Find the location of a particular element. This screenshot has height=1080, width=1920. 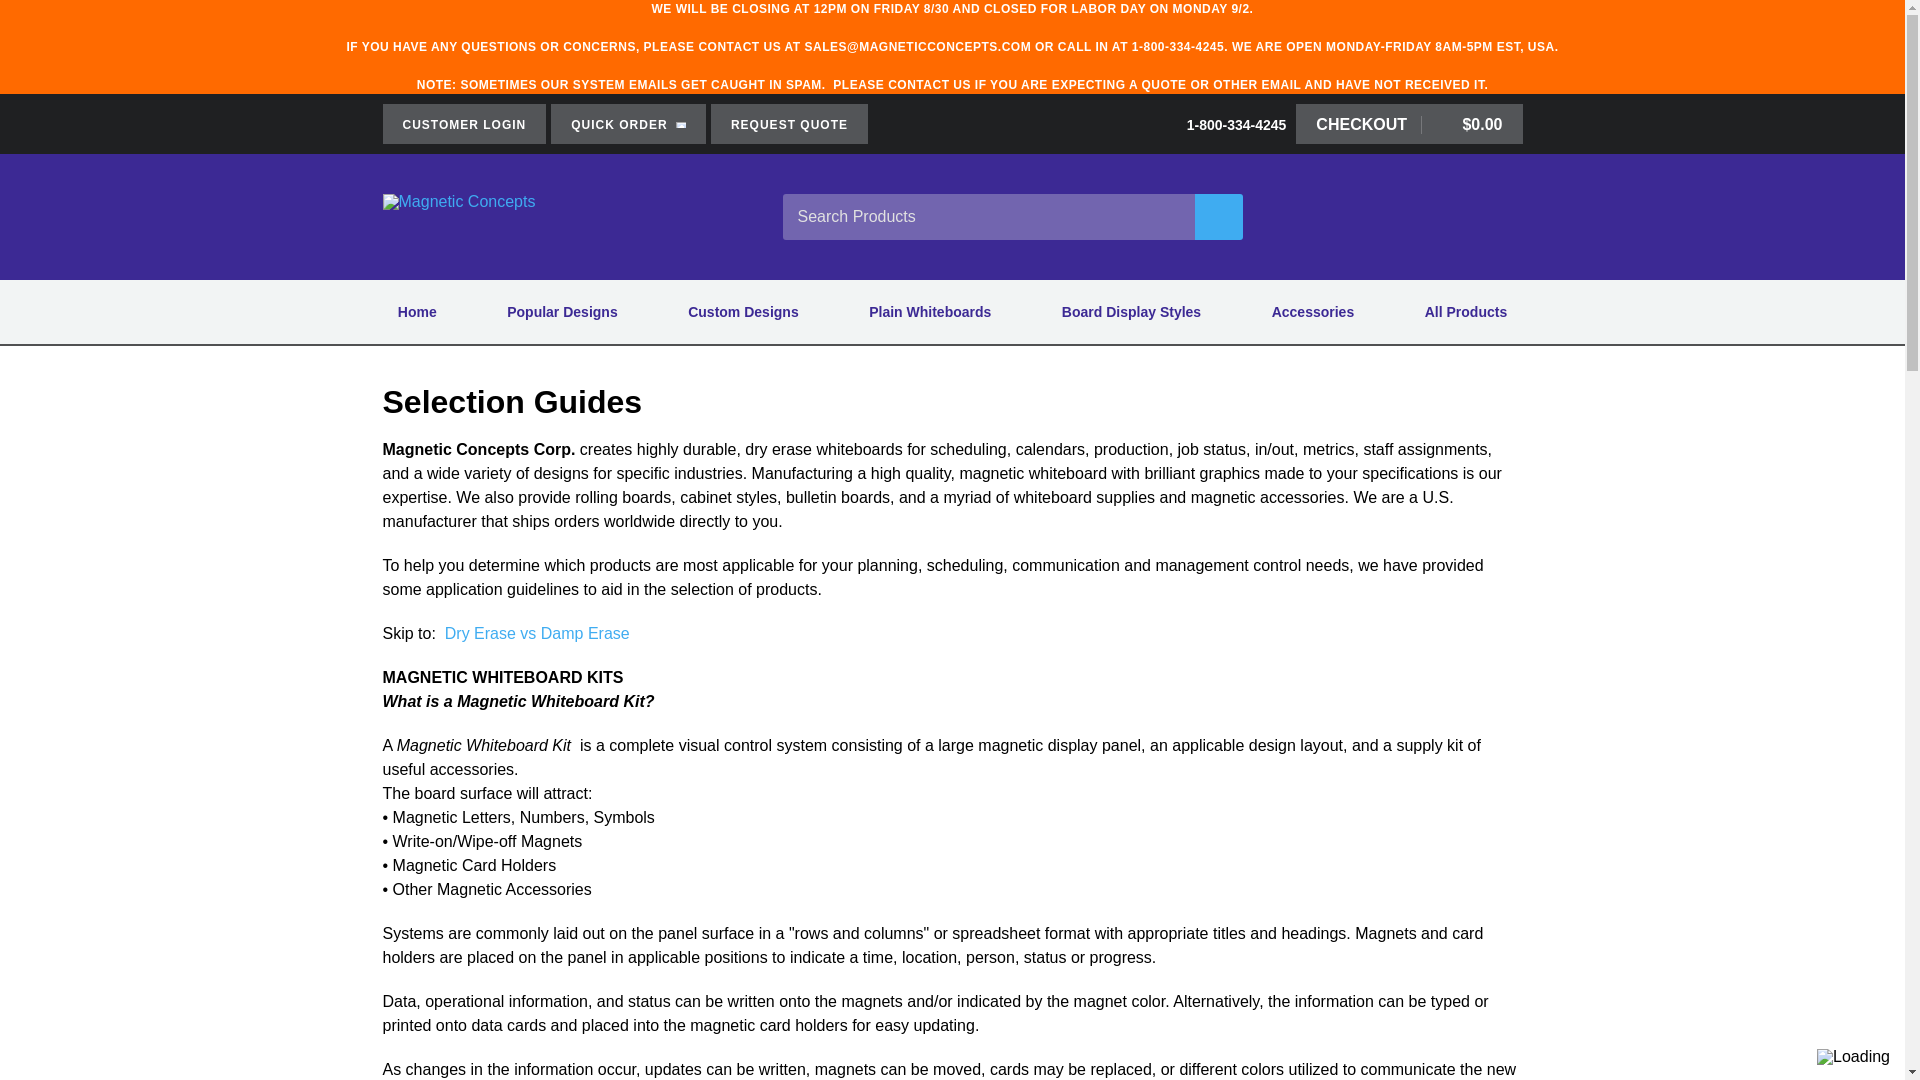

Magnetic Concepts is located at coordinates (556, 216).